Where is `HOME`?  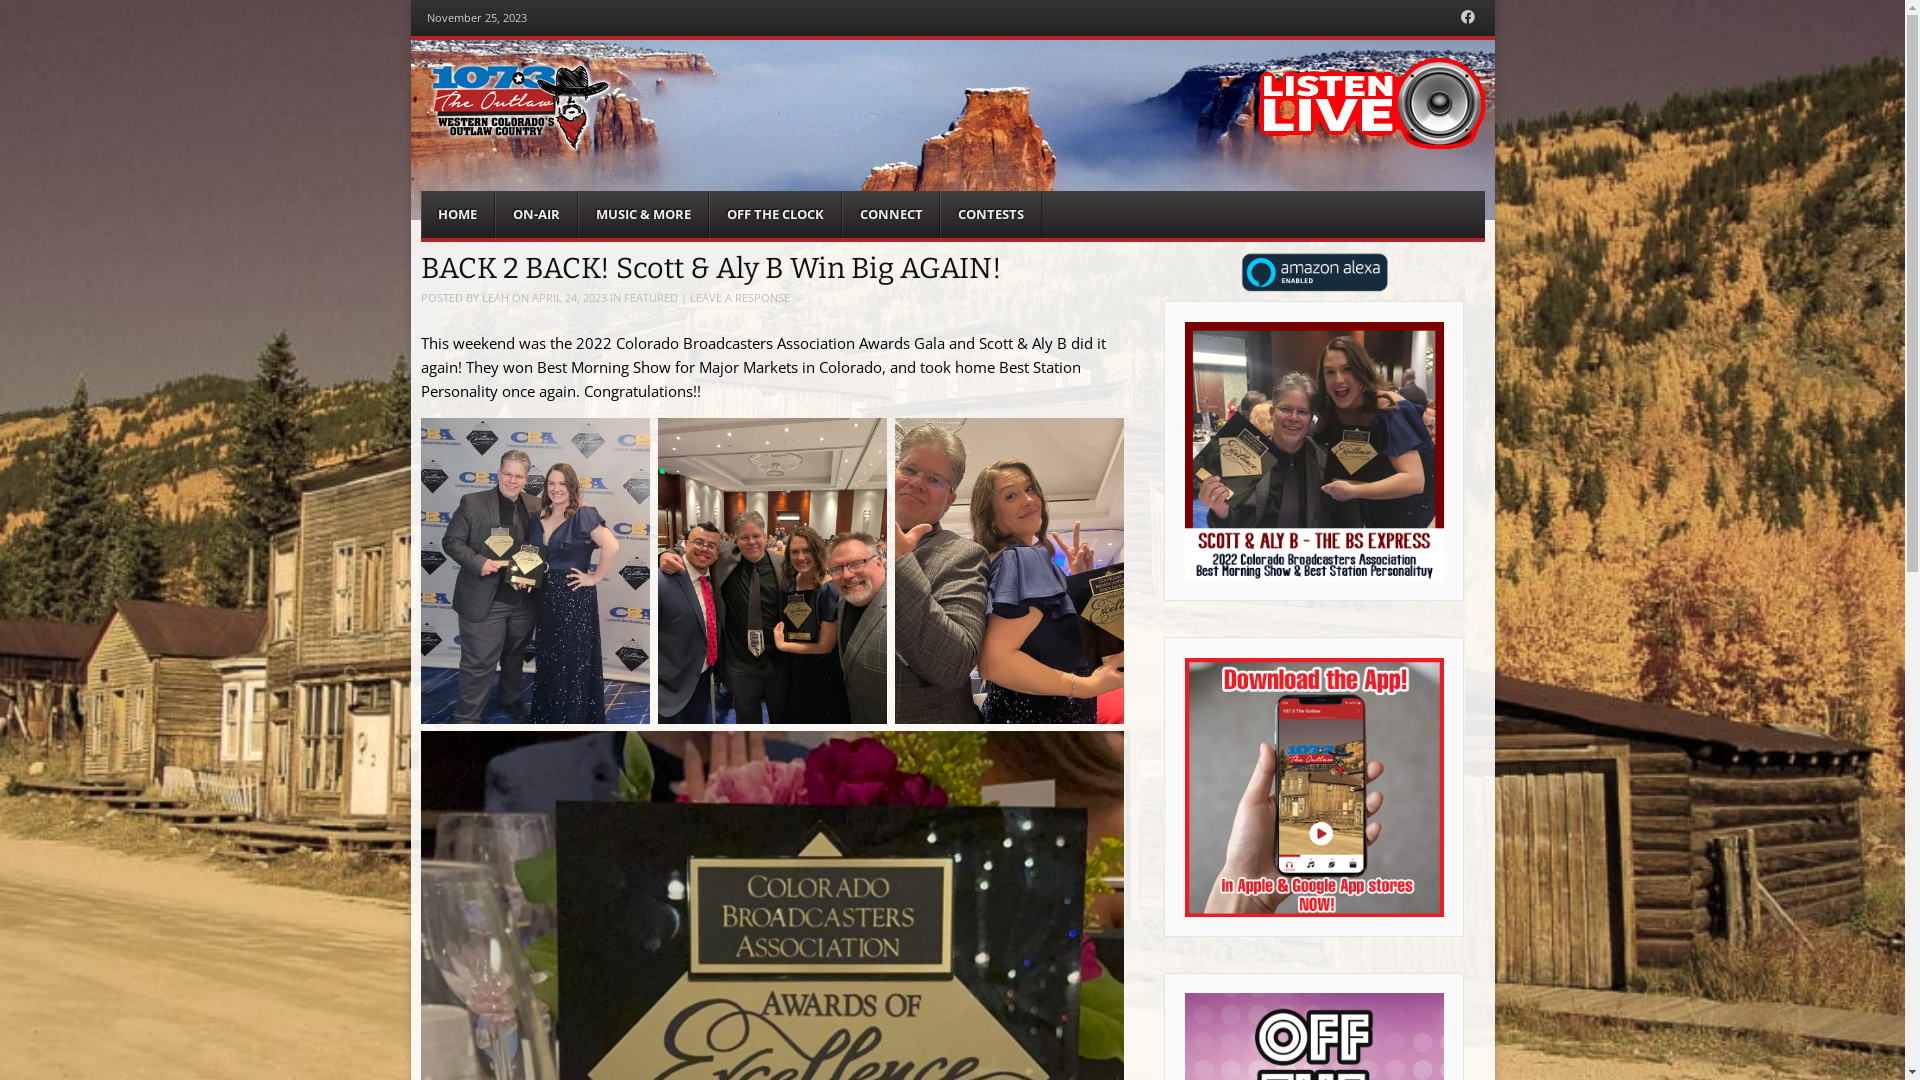 HOME is located at coordinates (458, 214).